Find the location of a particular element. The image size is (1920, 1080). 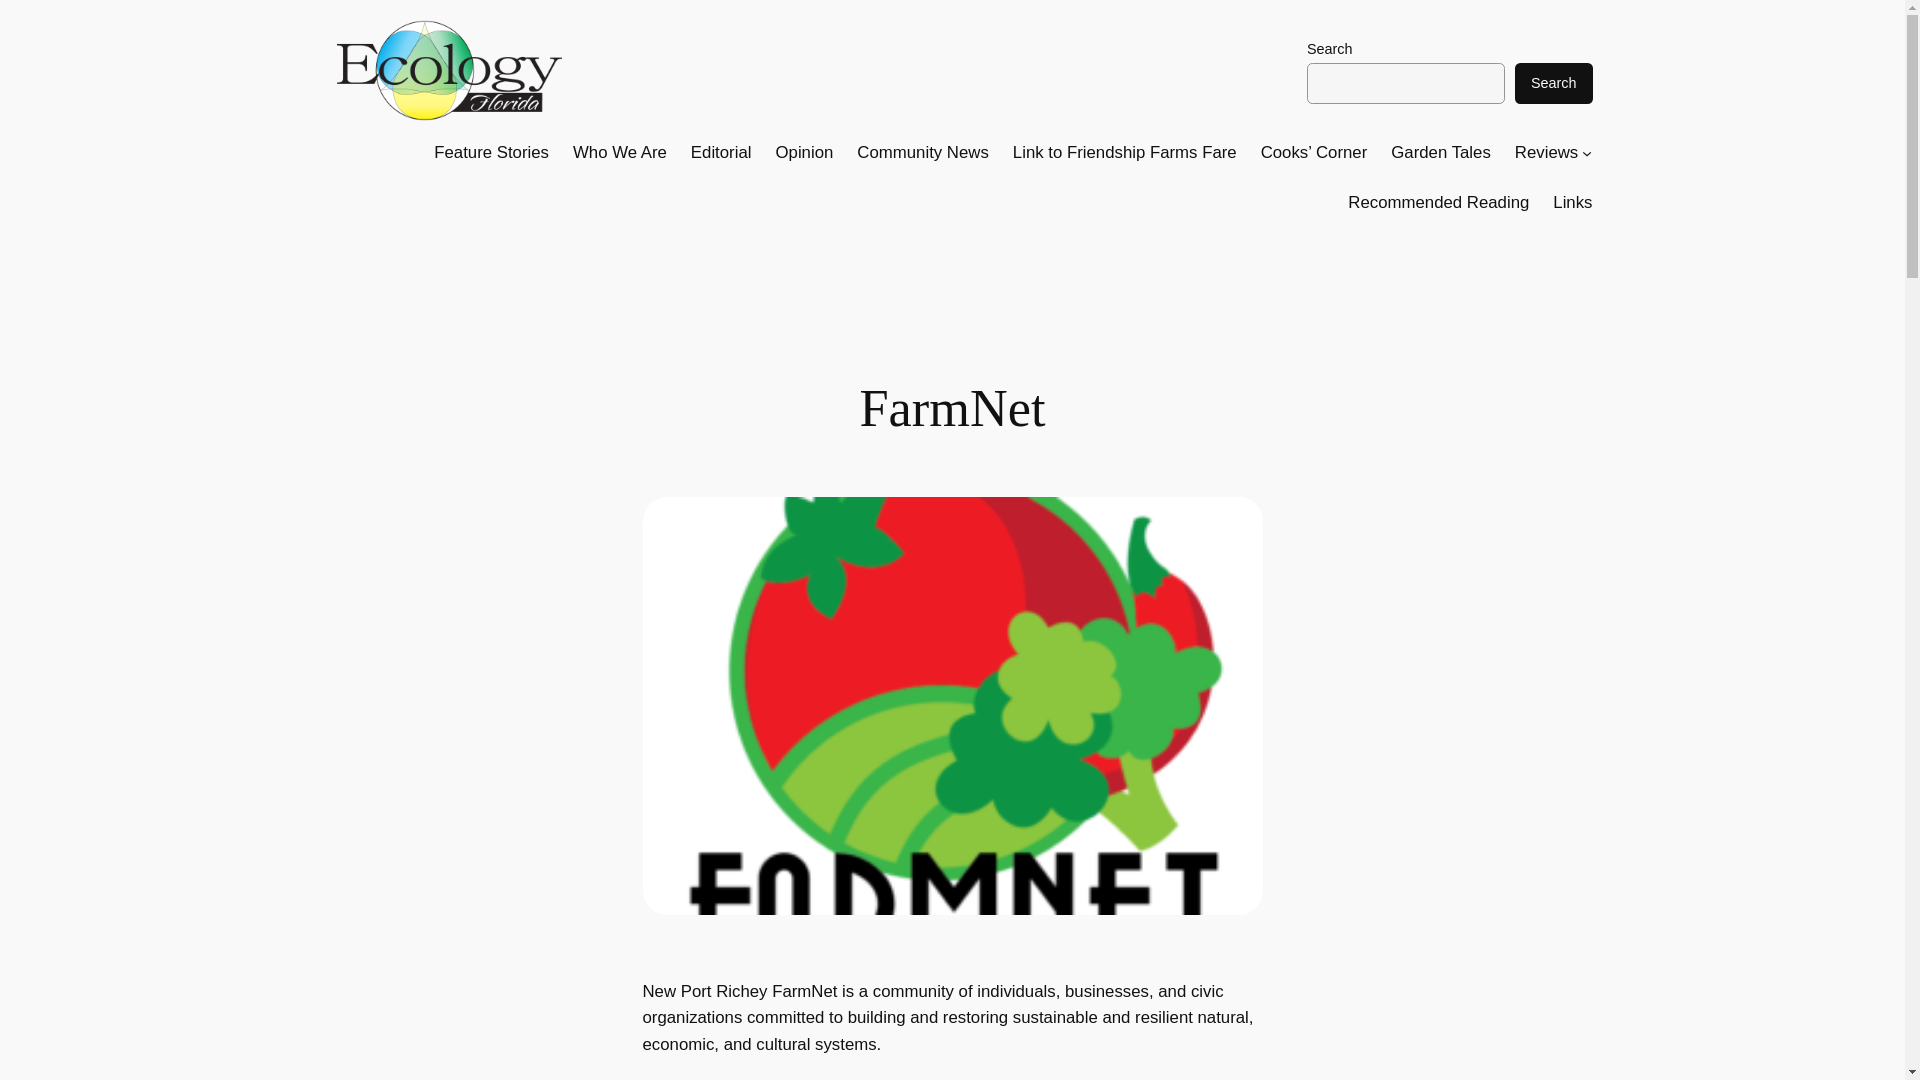

Links is located at coordinates (1572, 203).